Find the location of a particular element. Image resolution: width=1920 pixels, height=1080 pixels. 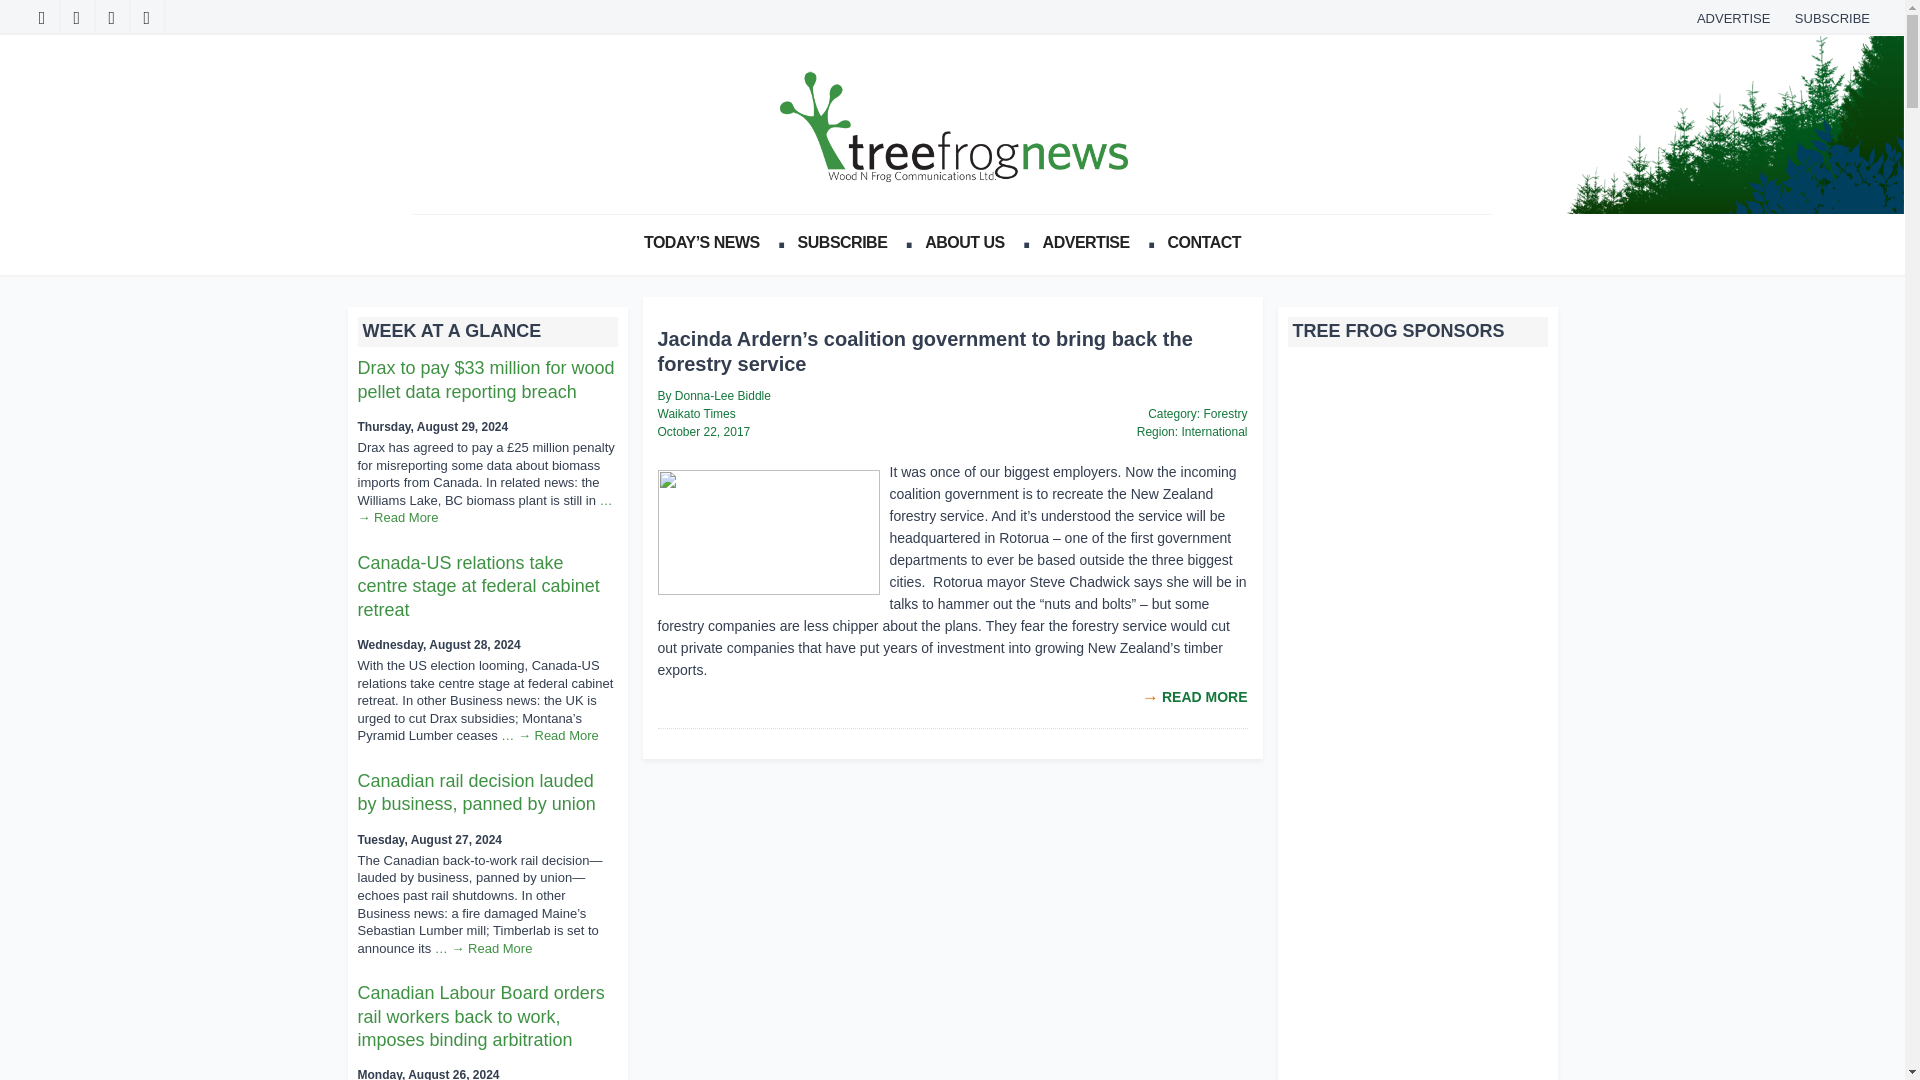

ADVERTISE is located at coordinates (1091, 242).